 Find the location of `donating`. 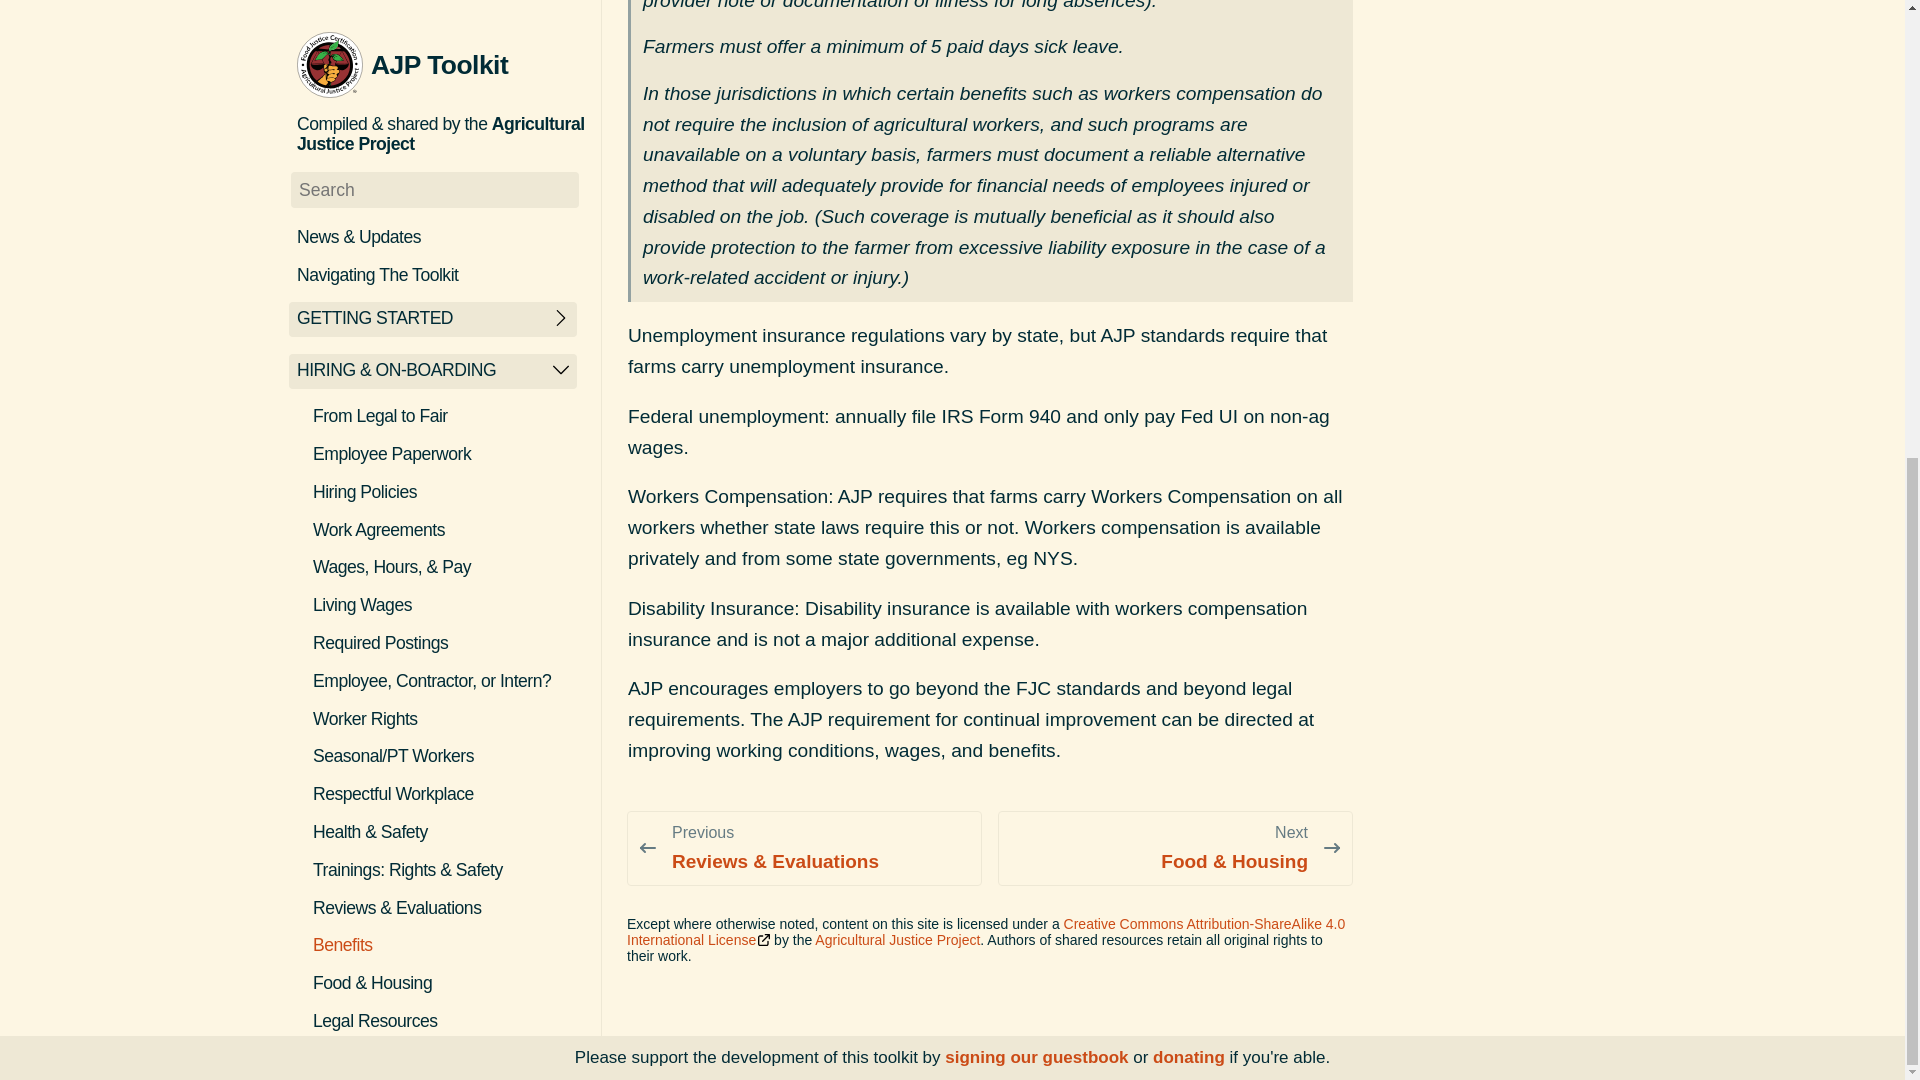

donating is located at coordinates (1188, 269).